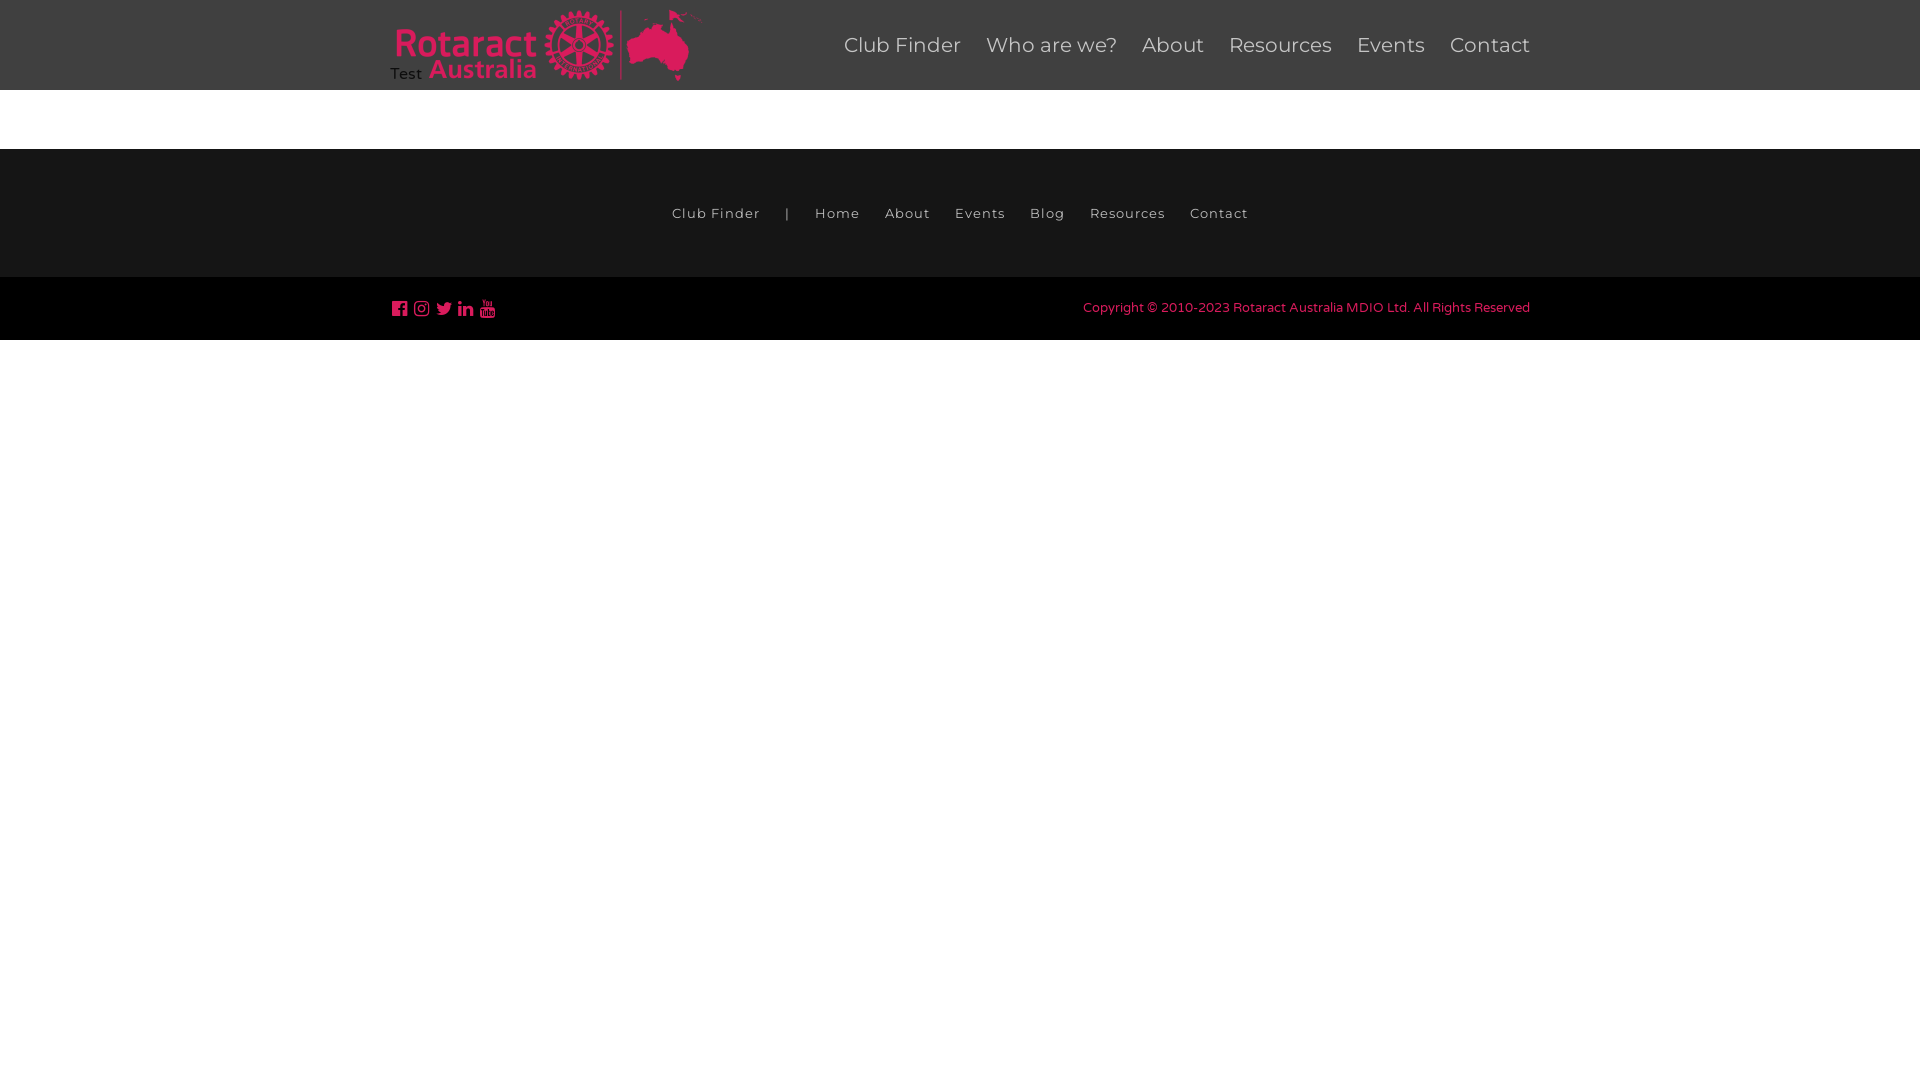  Describe the element at coordinates (902, 45) in the screenshot. I see `Club Finder` at that location.